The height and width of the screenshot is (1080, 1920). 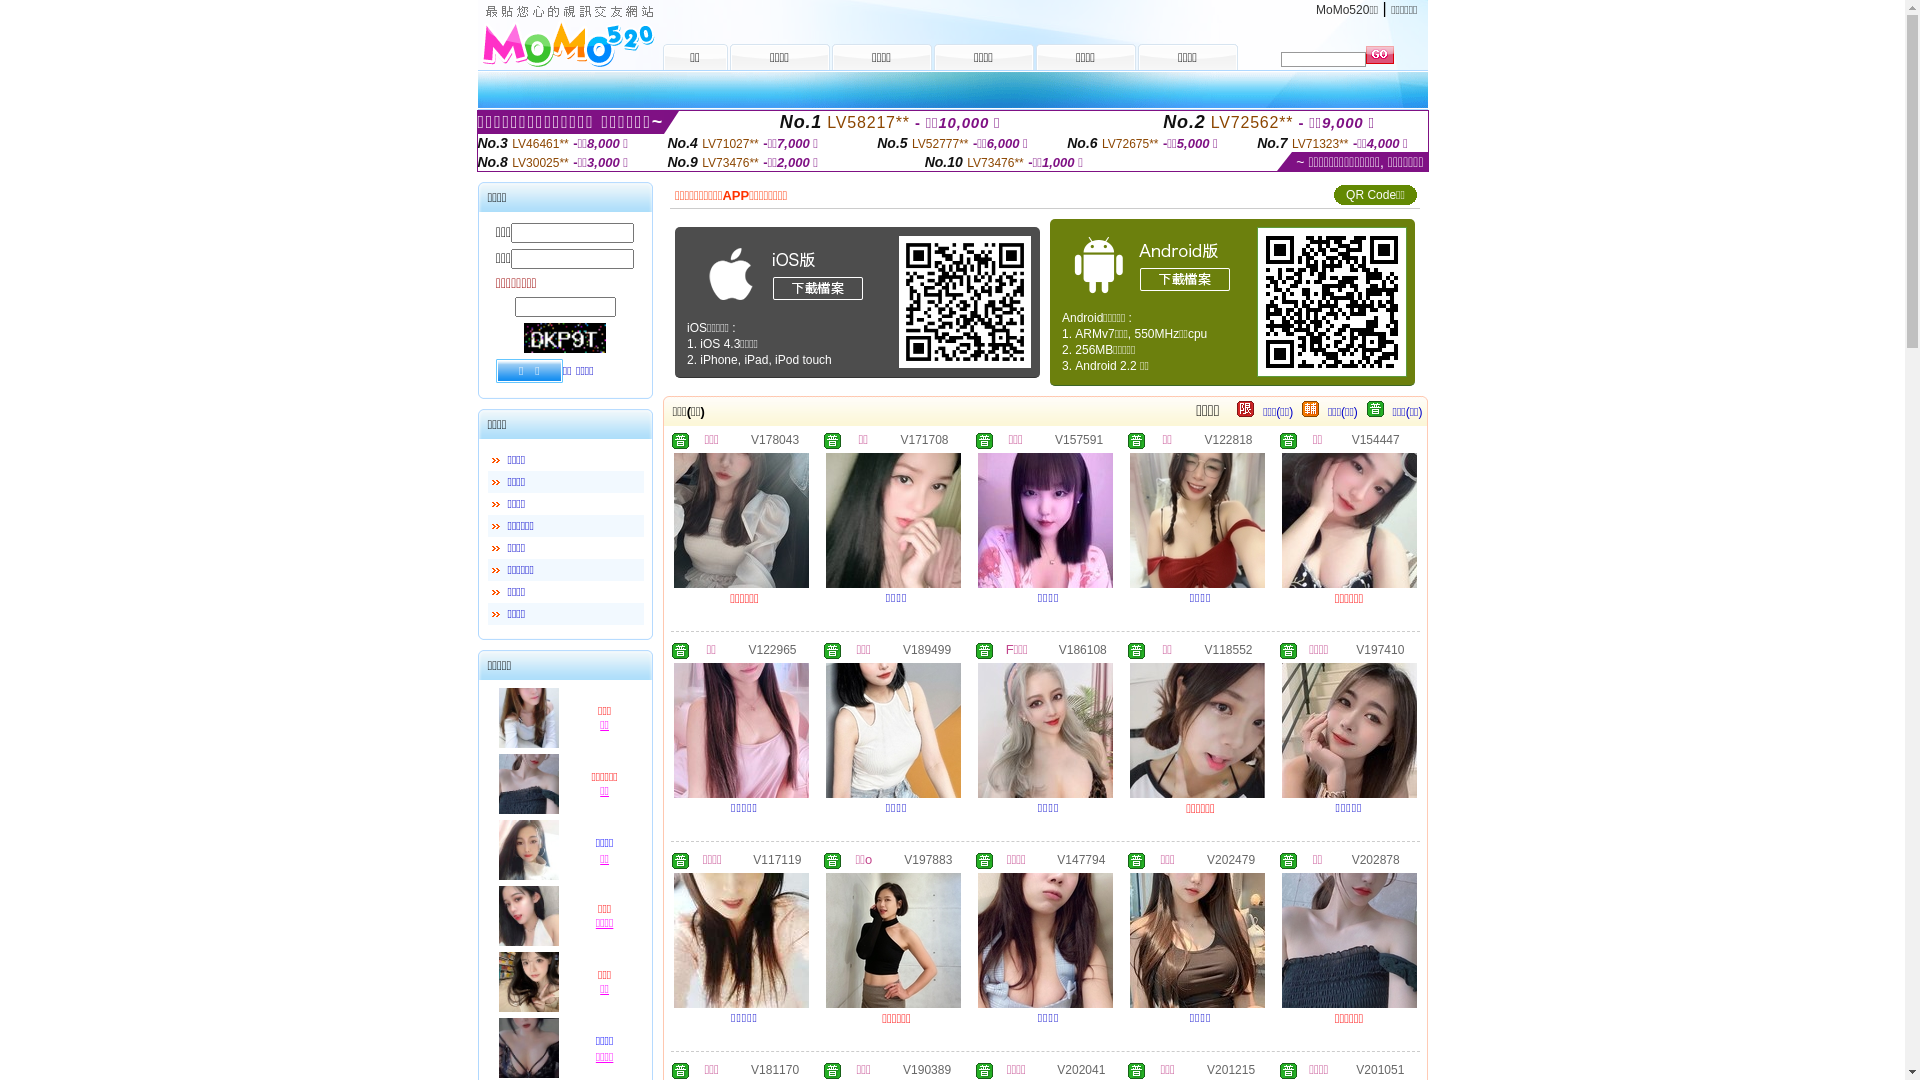 What do you see at coordinates (1376, 439) in the screenshot?
I see `V154447` at bounding box center [1376, 439].